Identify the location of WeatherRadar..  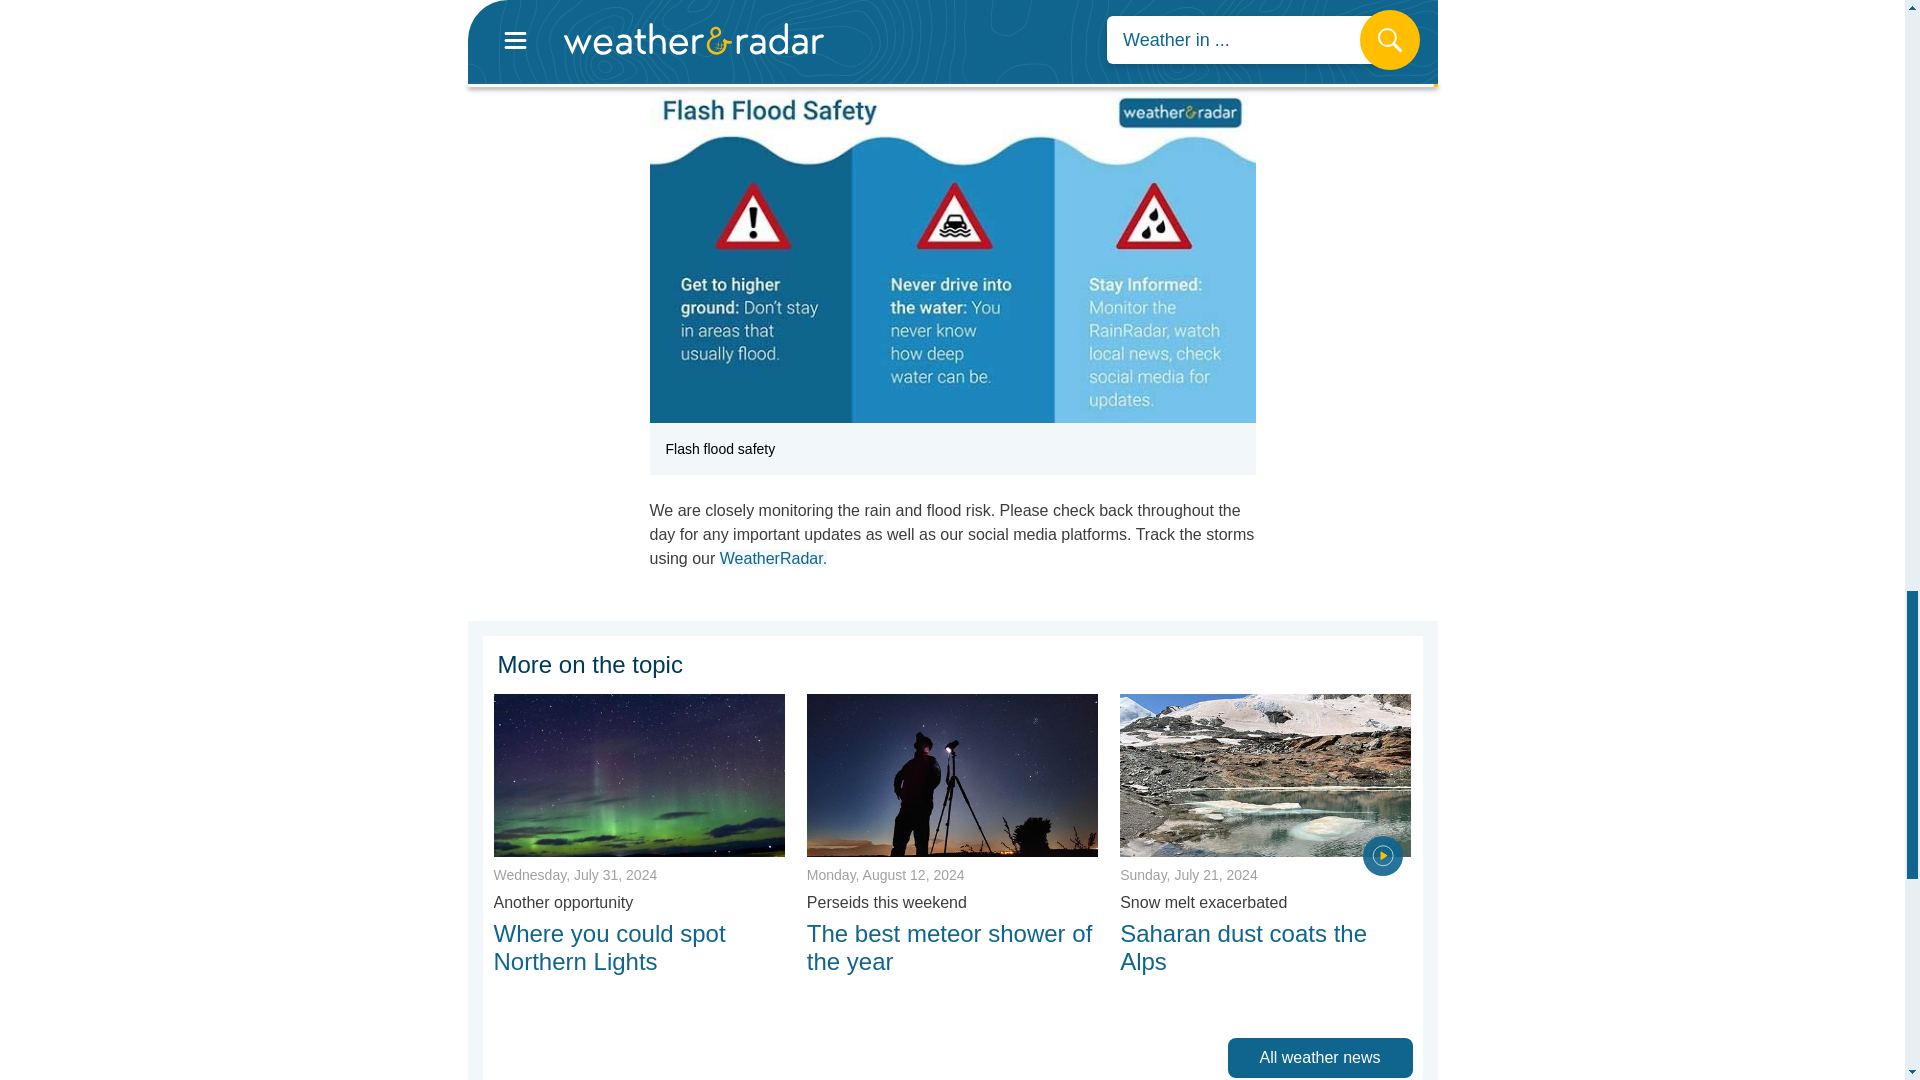
(774, 558).